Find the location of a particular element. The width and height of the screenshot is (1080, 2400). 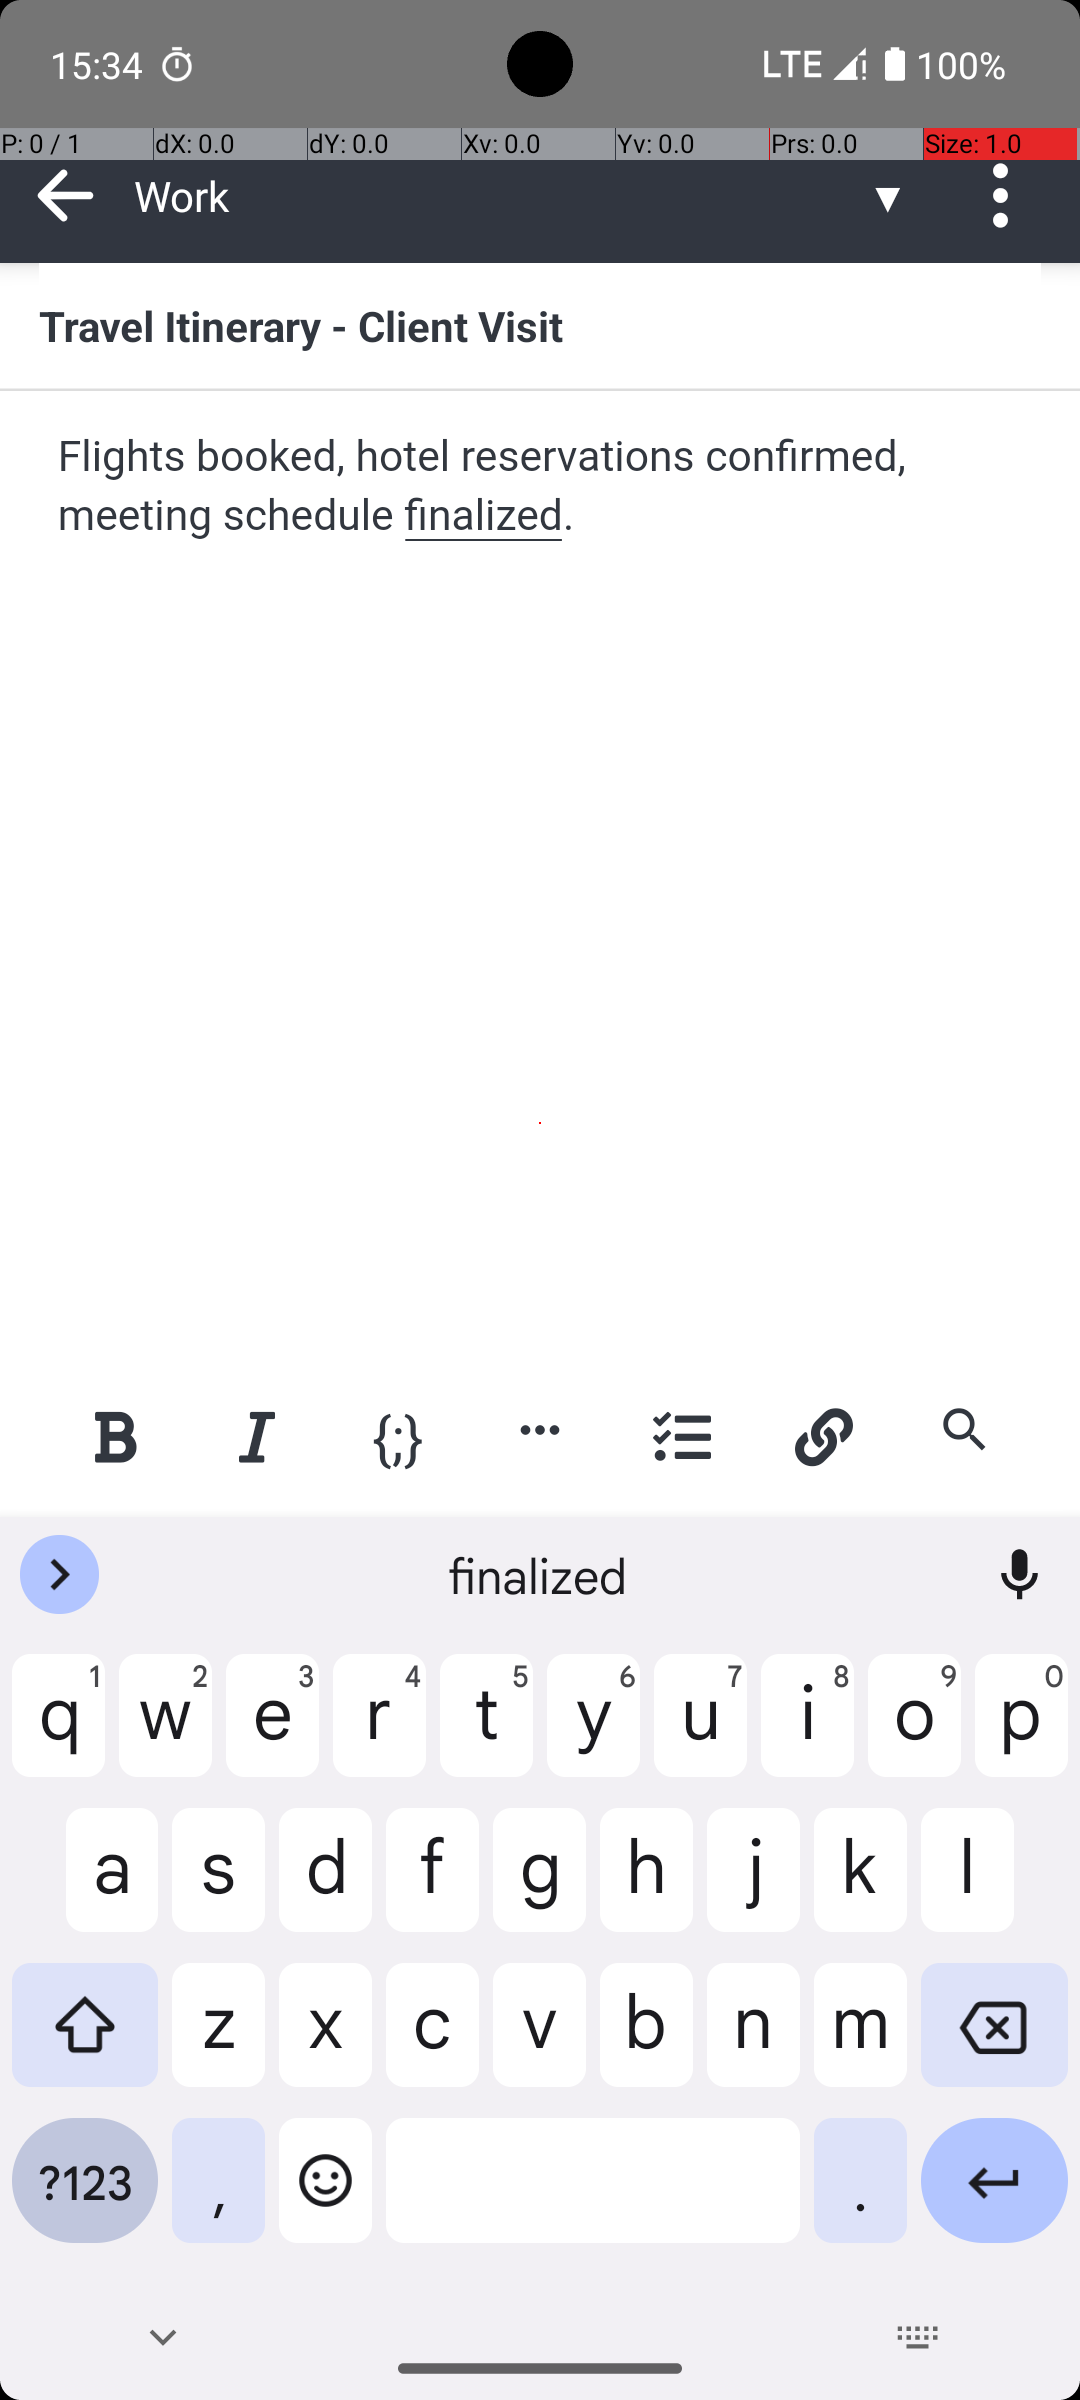

finalized is located at coordinates (540, 1575).